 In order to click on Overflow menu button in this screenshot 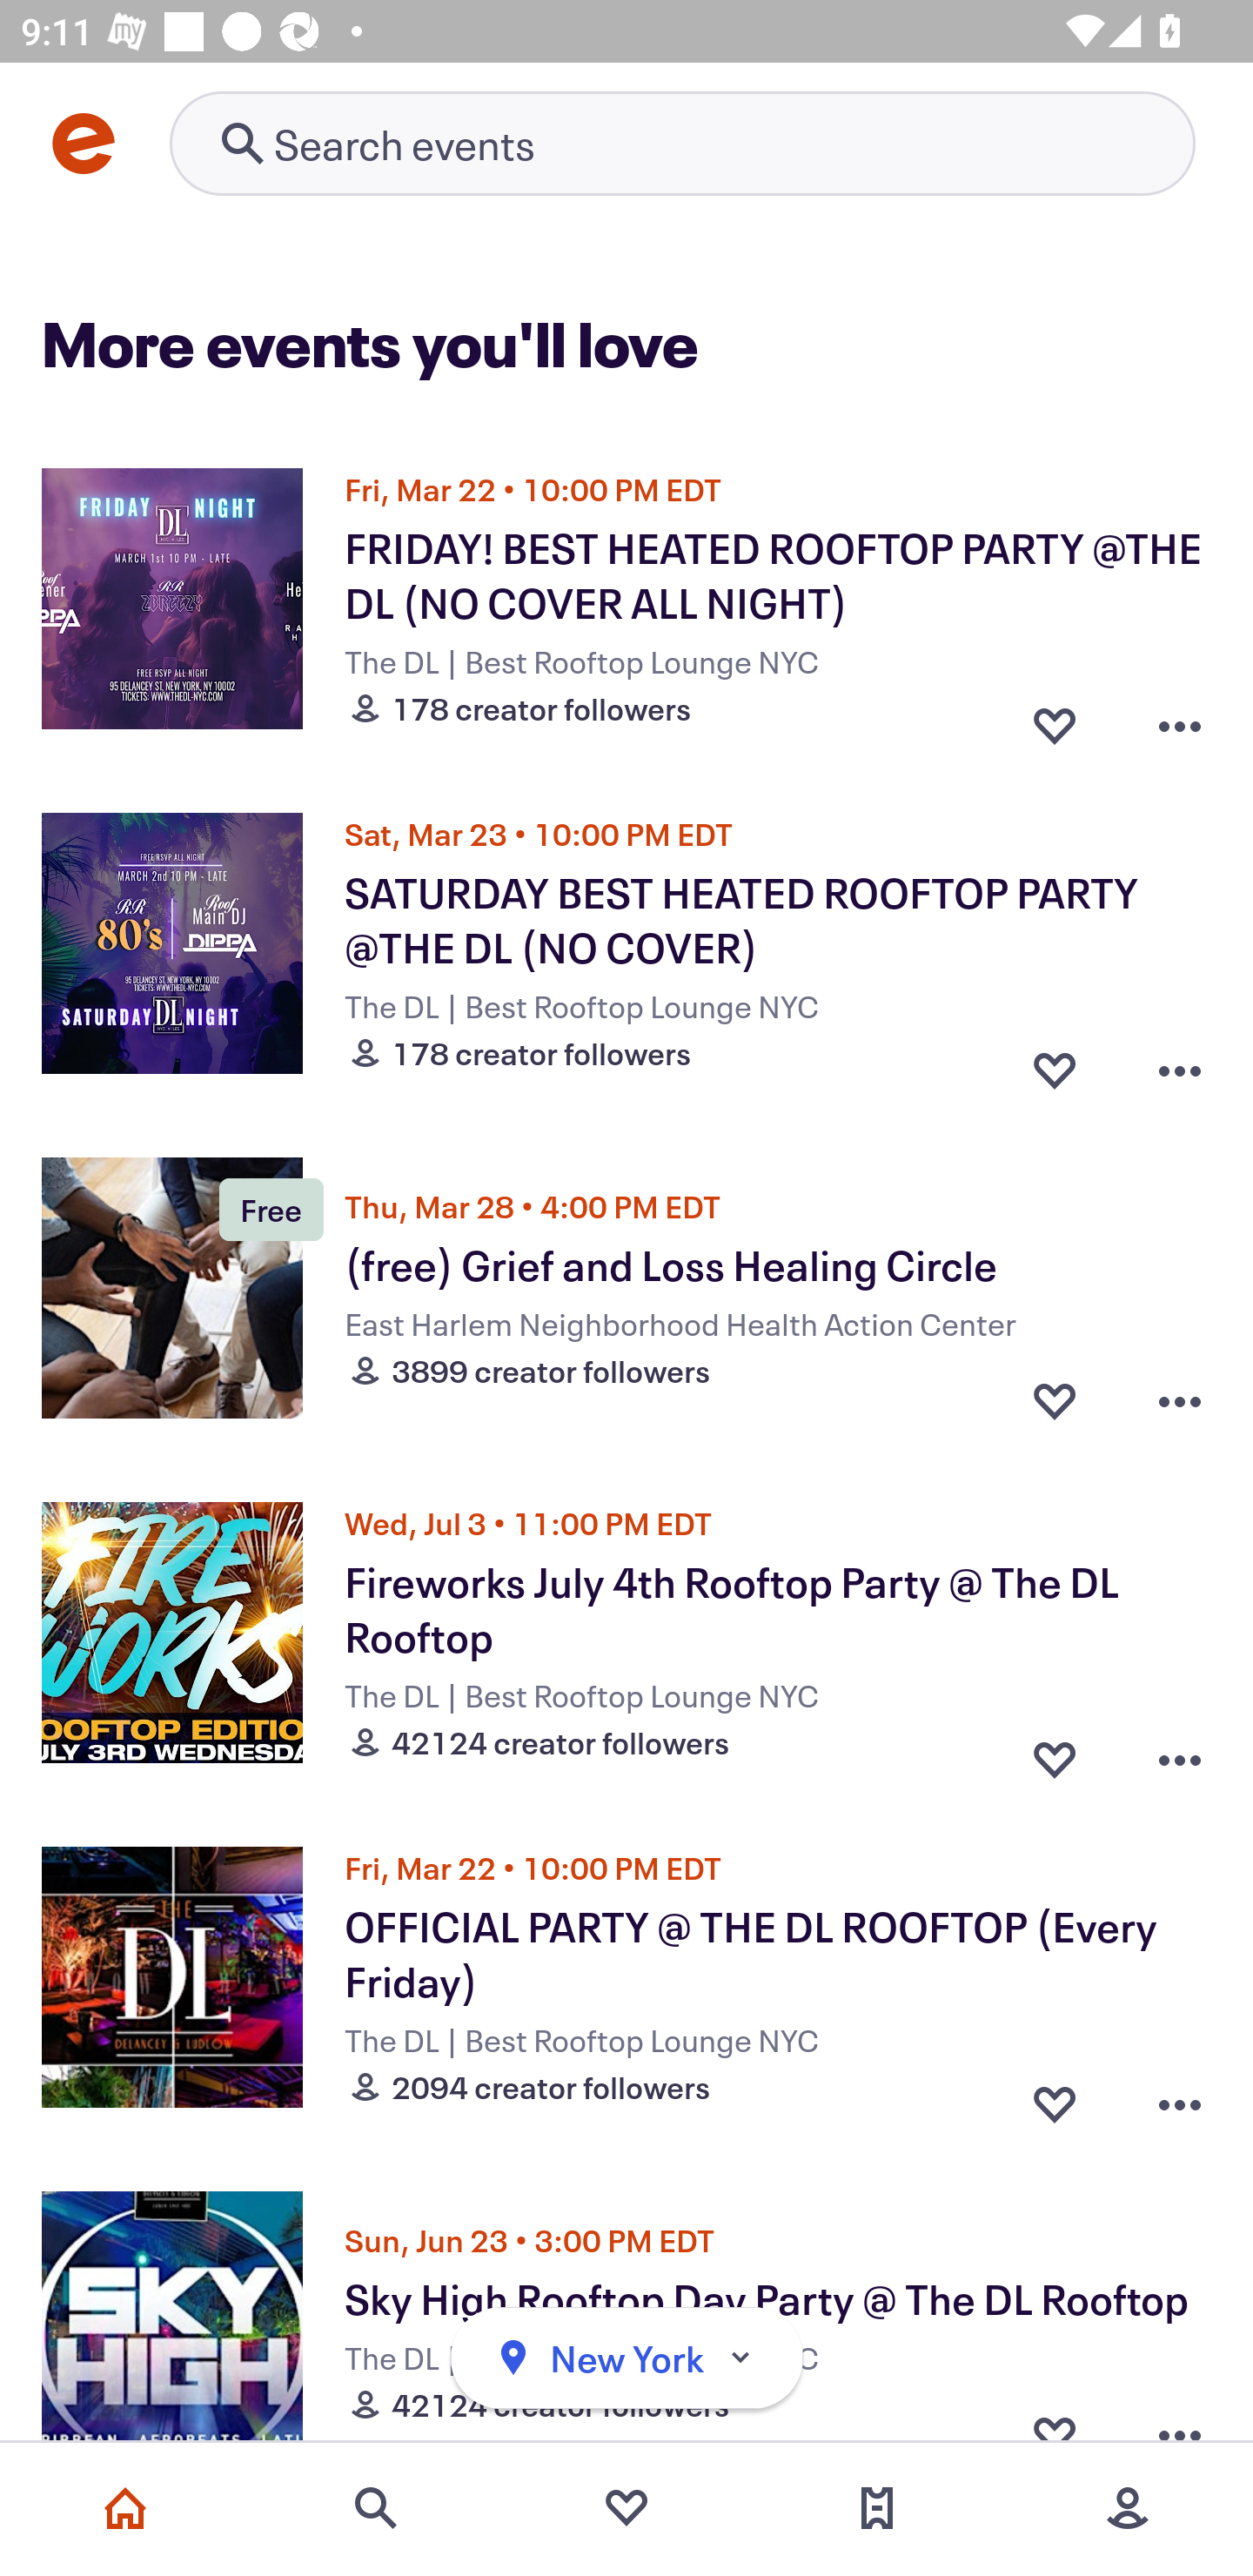, I will do `click(1180, 2096)`.